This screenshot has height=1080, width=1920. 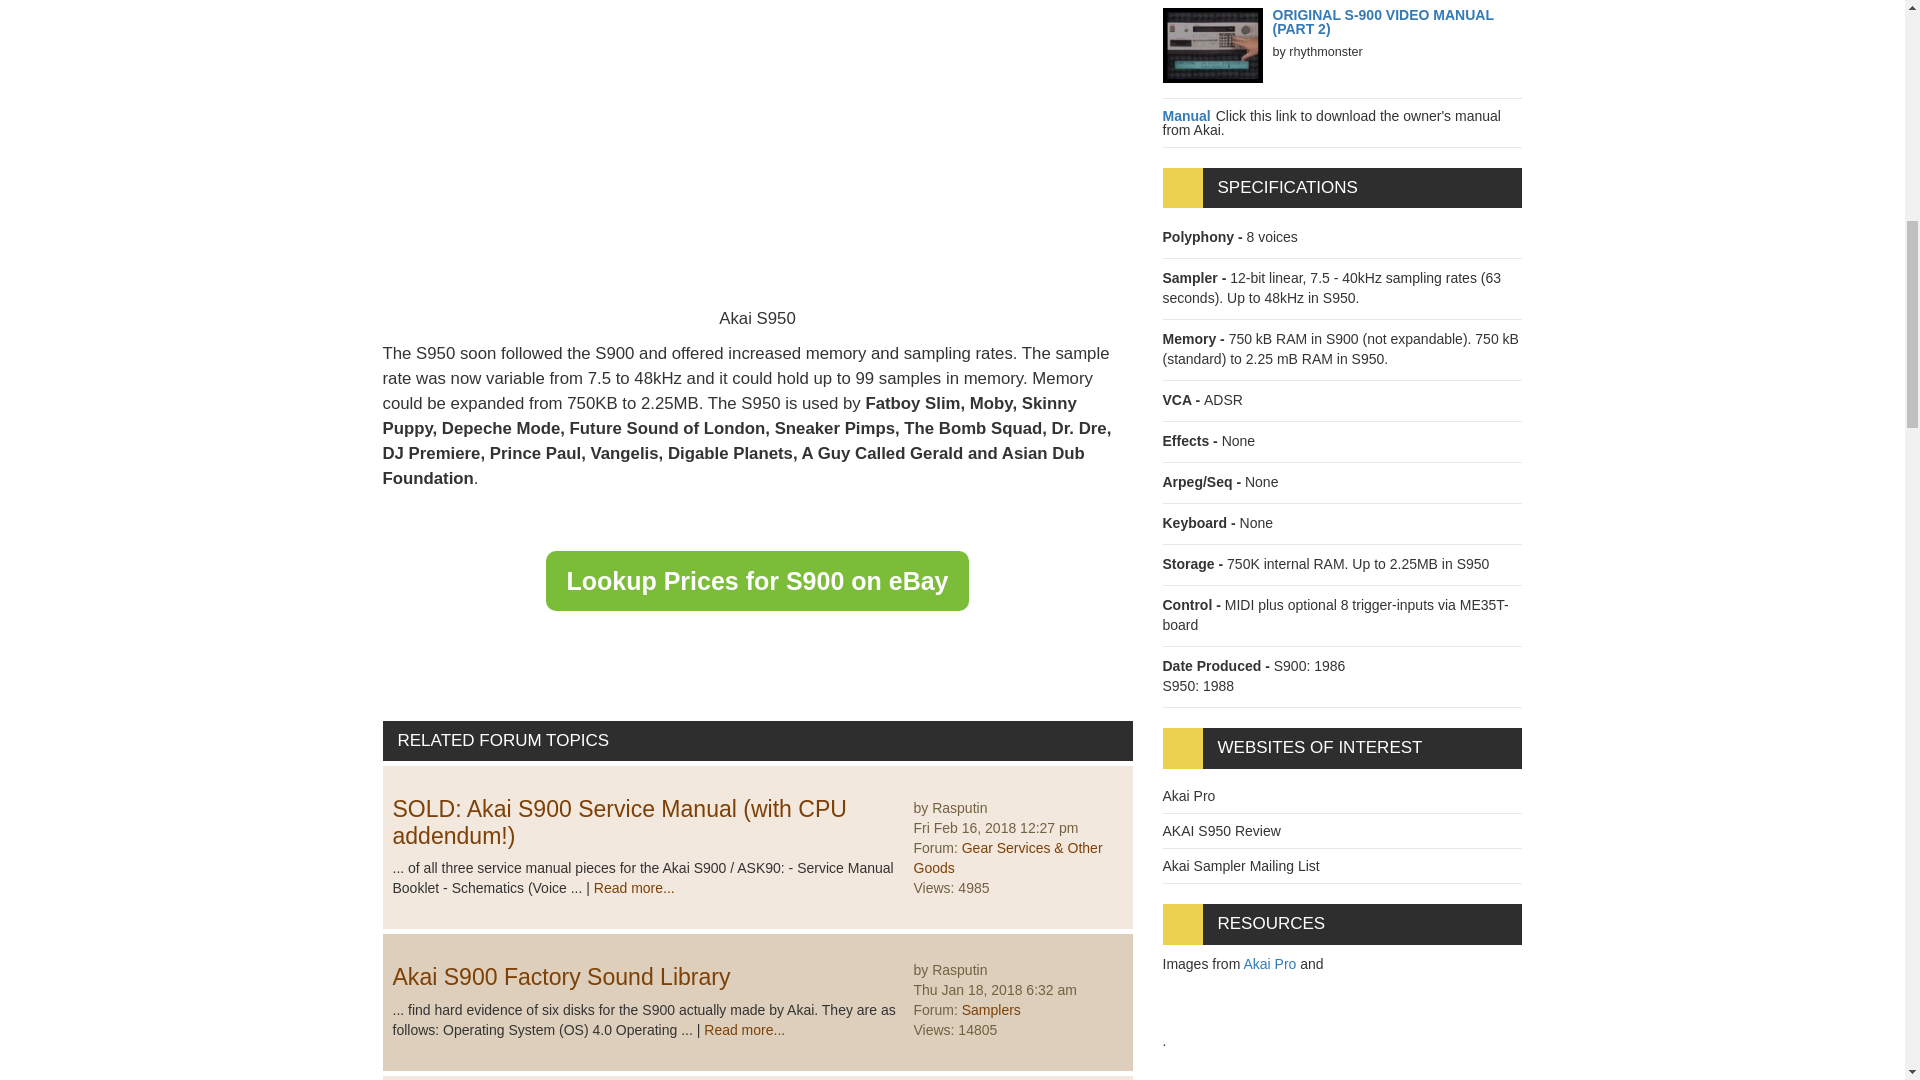 What do you see at coordinates (991, 1010) in the screenshot?
I see `Samplers` at bounding box center [991, 1010].